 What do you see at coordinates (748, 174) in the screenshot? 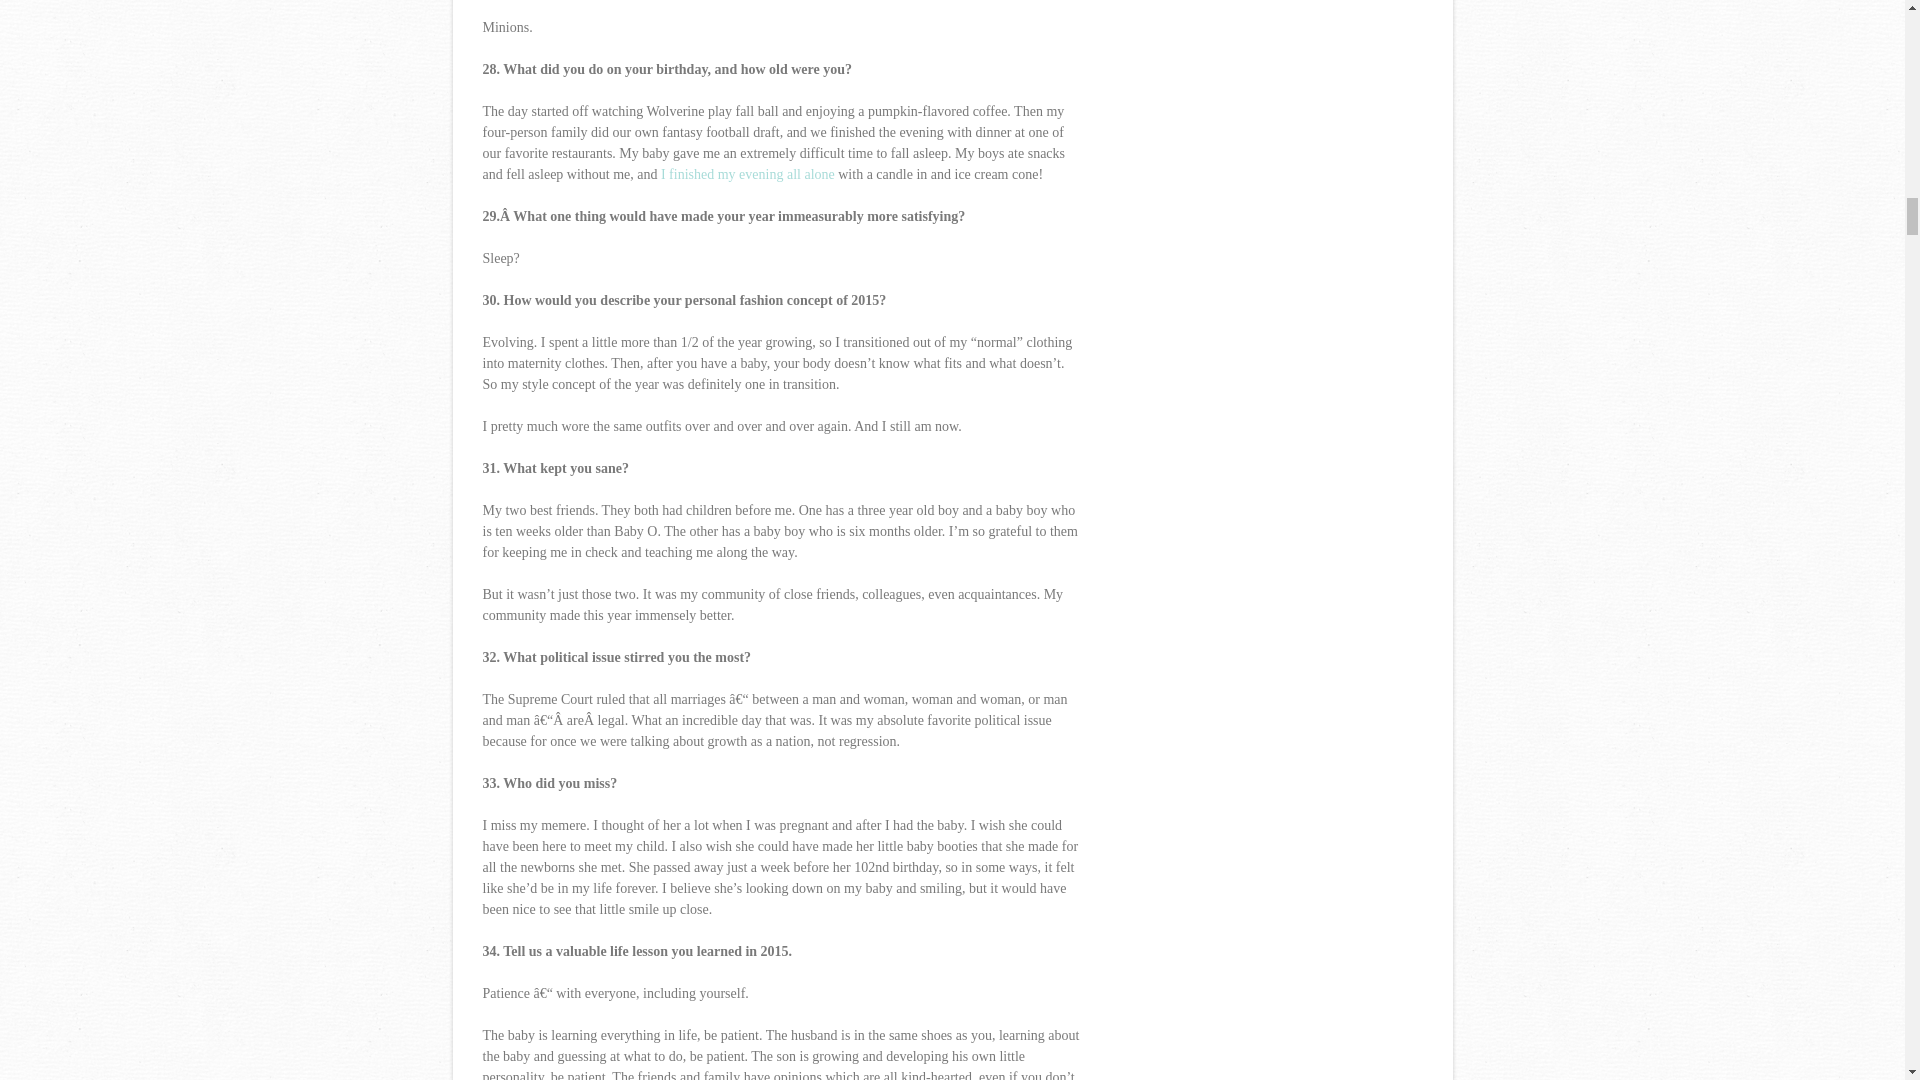
I see `I finished my evening all alone` at bounding box center [748, 174].